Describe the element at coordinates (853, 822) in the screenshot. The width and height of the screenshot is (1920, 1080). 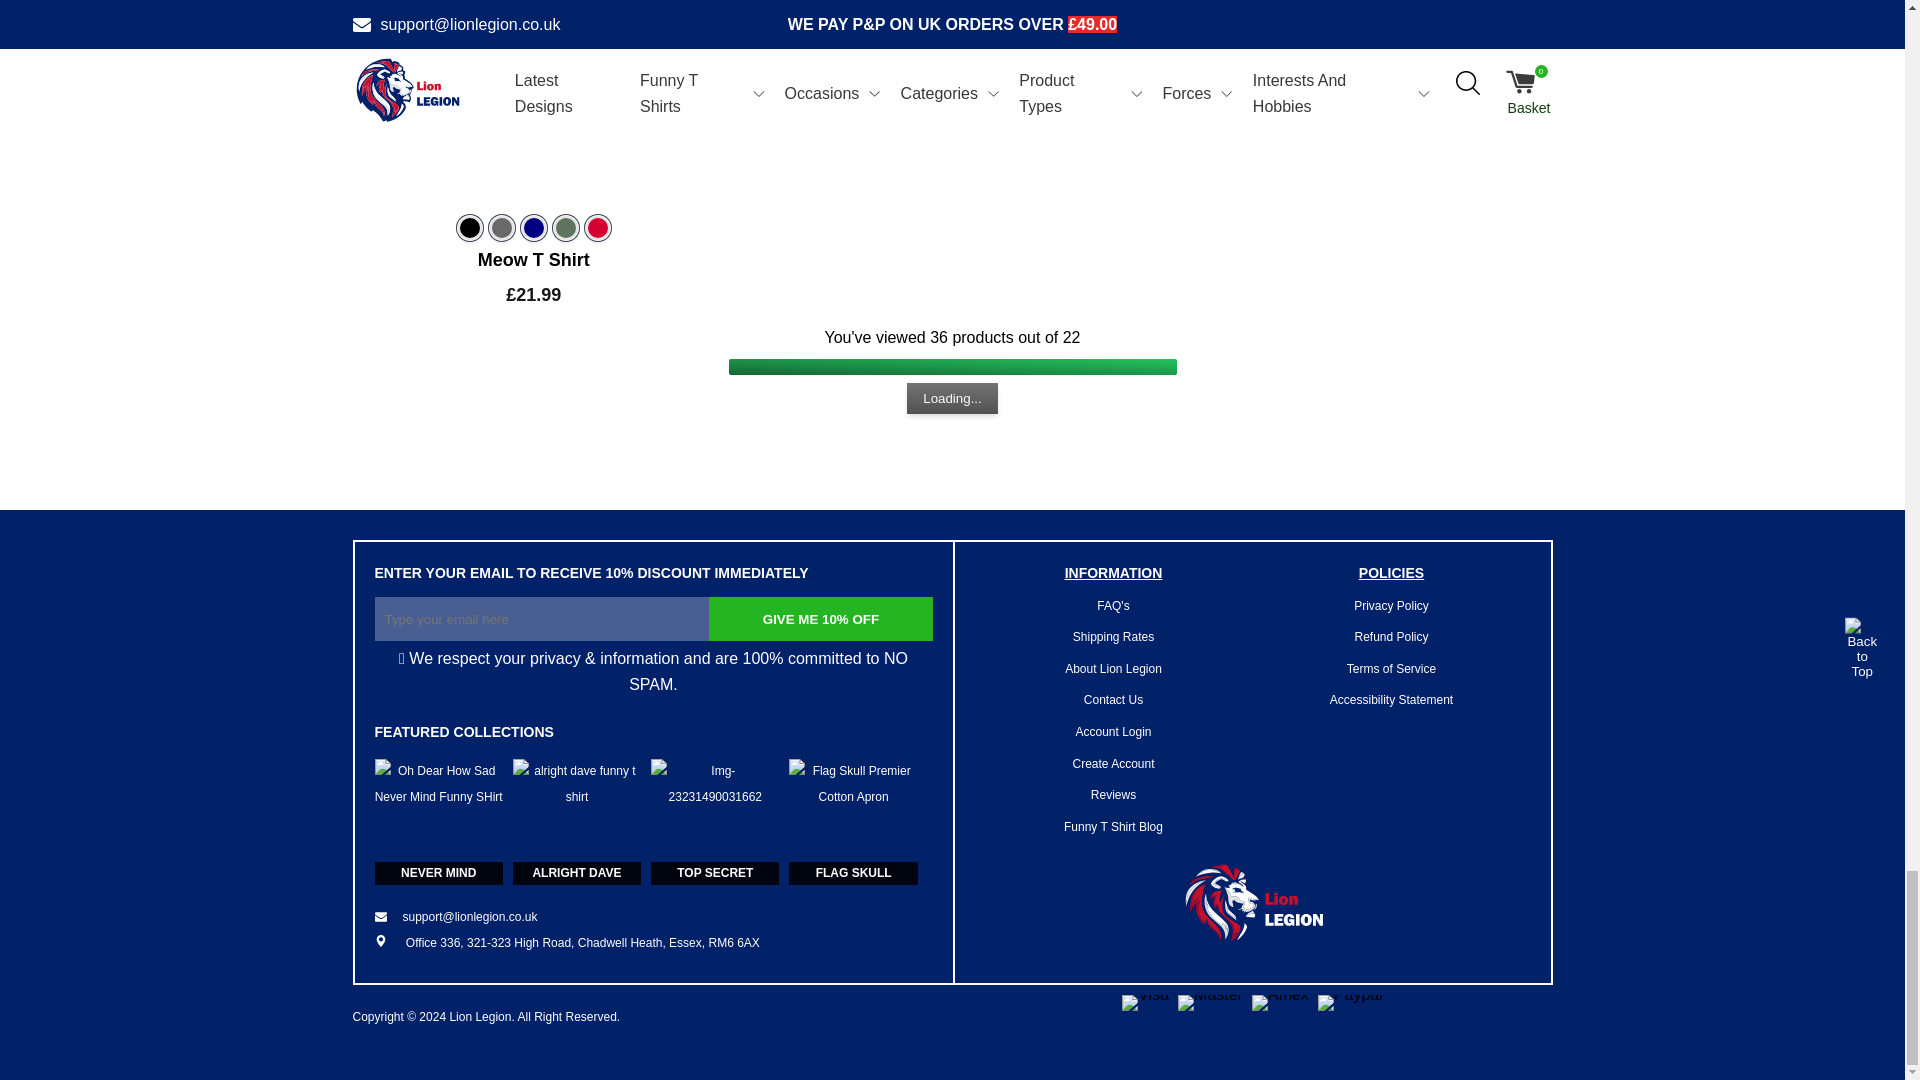
I see `Flag Skull` at that location.